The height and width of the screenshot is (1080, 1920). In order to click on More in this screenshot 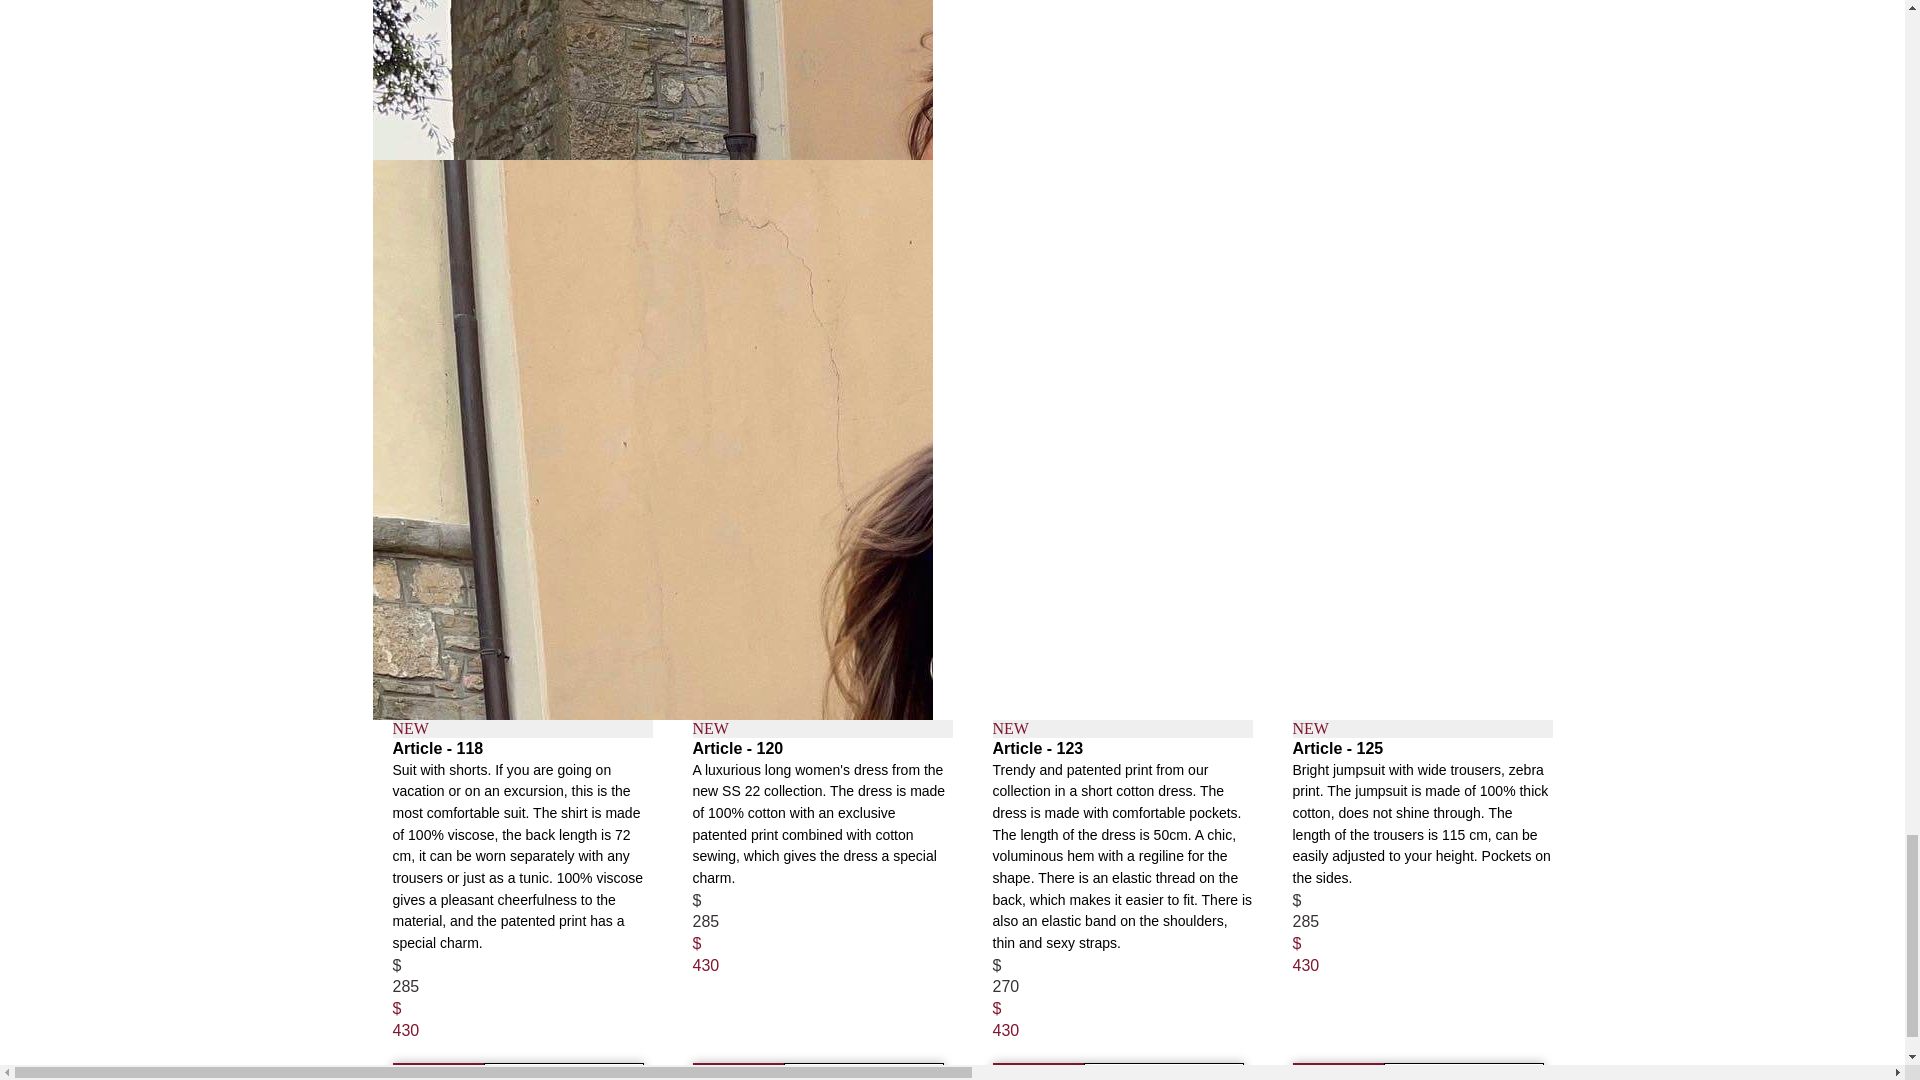, I will do `click(737, 1071)`.